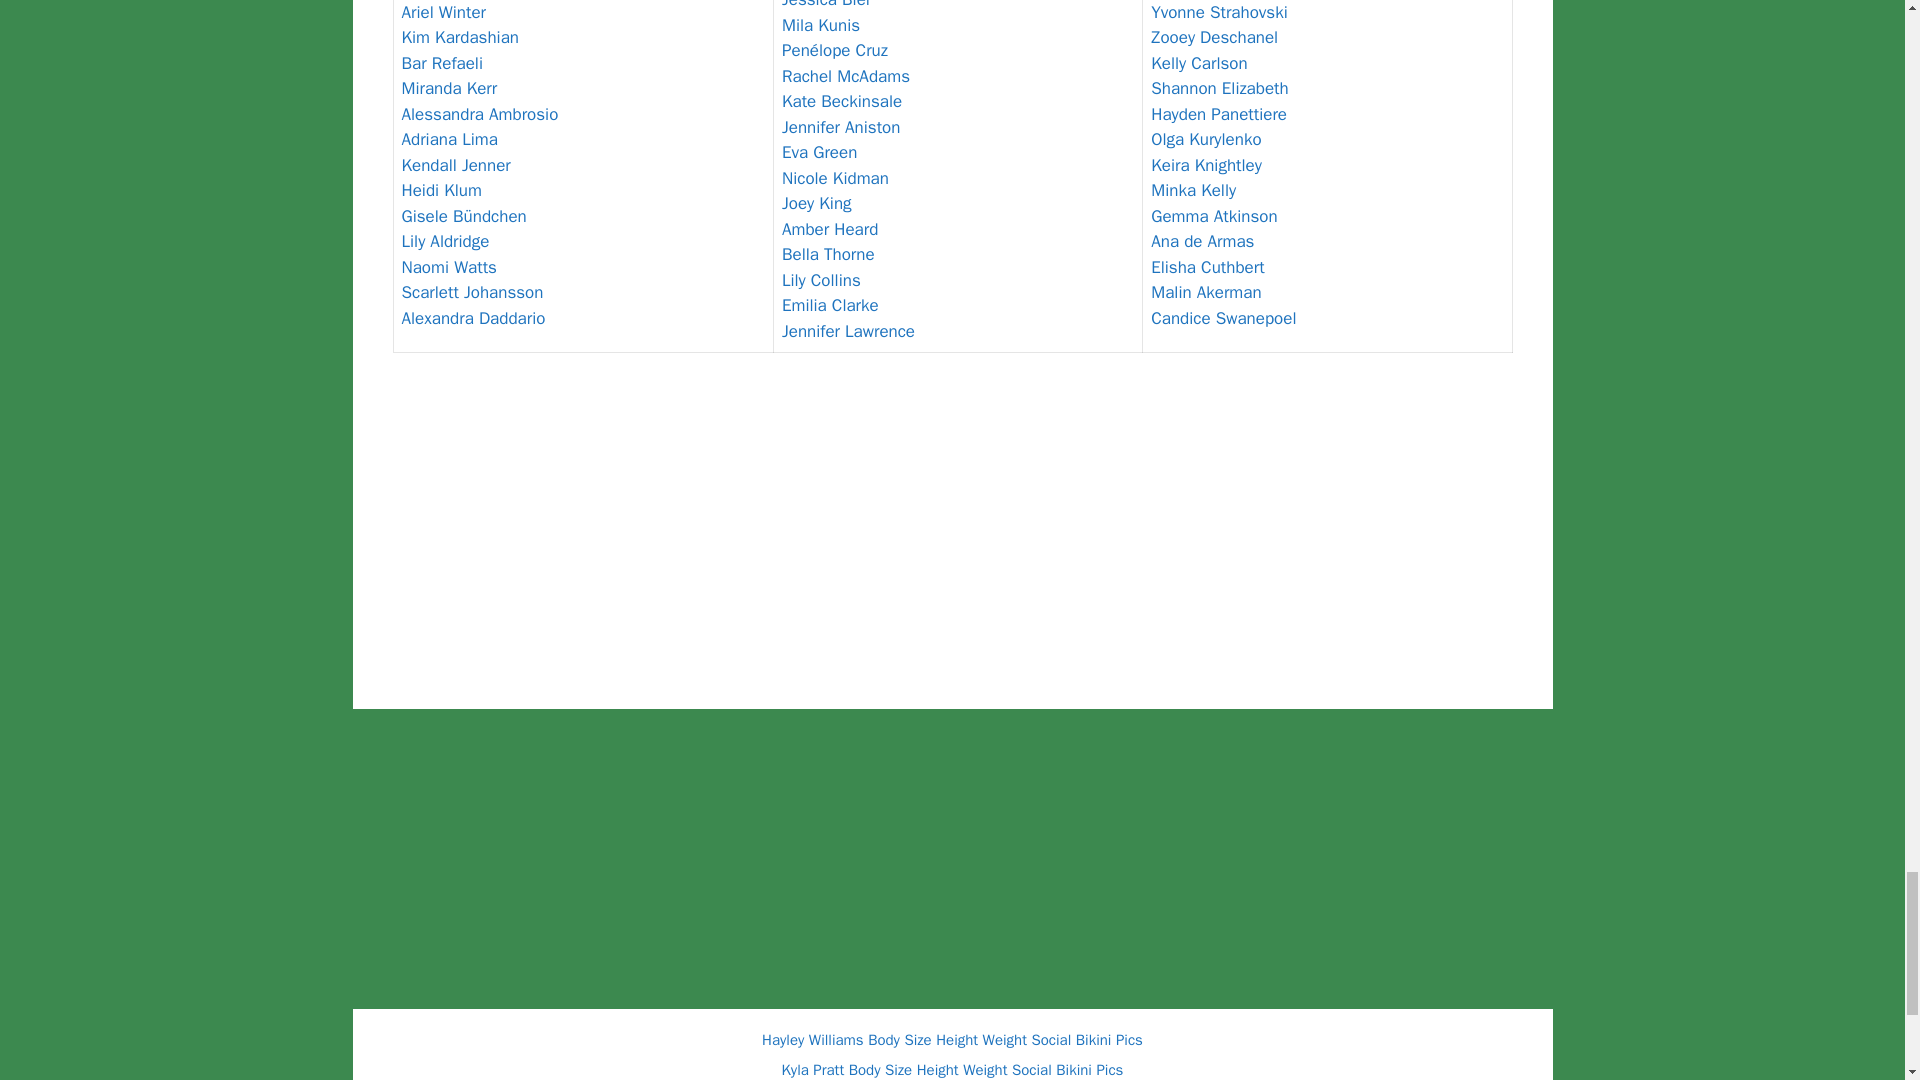  I want to click on Kendall Jenner, so click(456, 166).